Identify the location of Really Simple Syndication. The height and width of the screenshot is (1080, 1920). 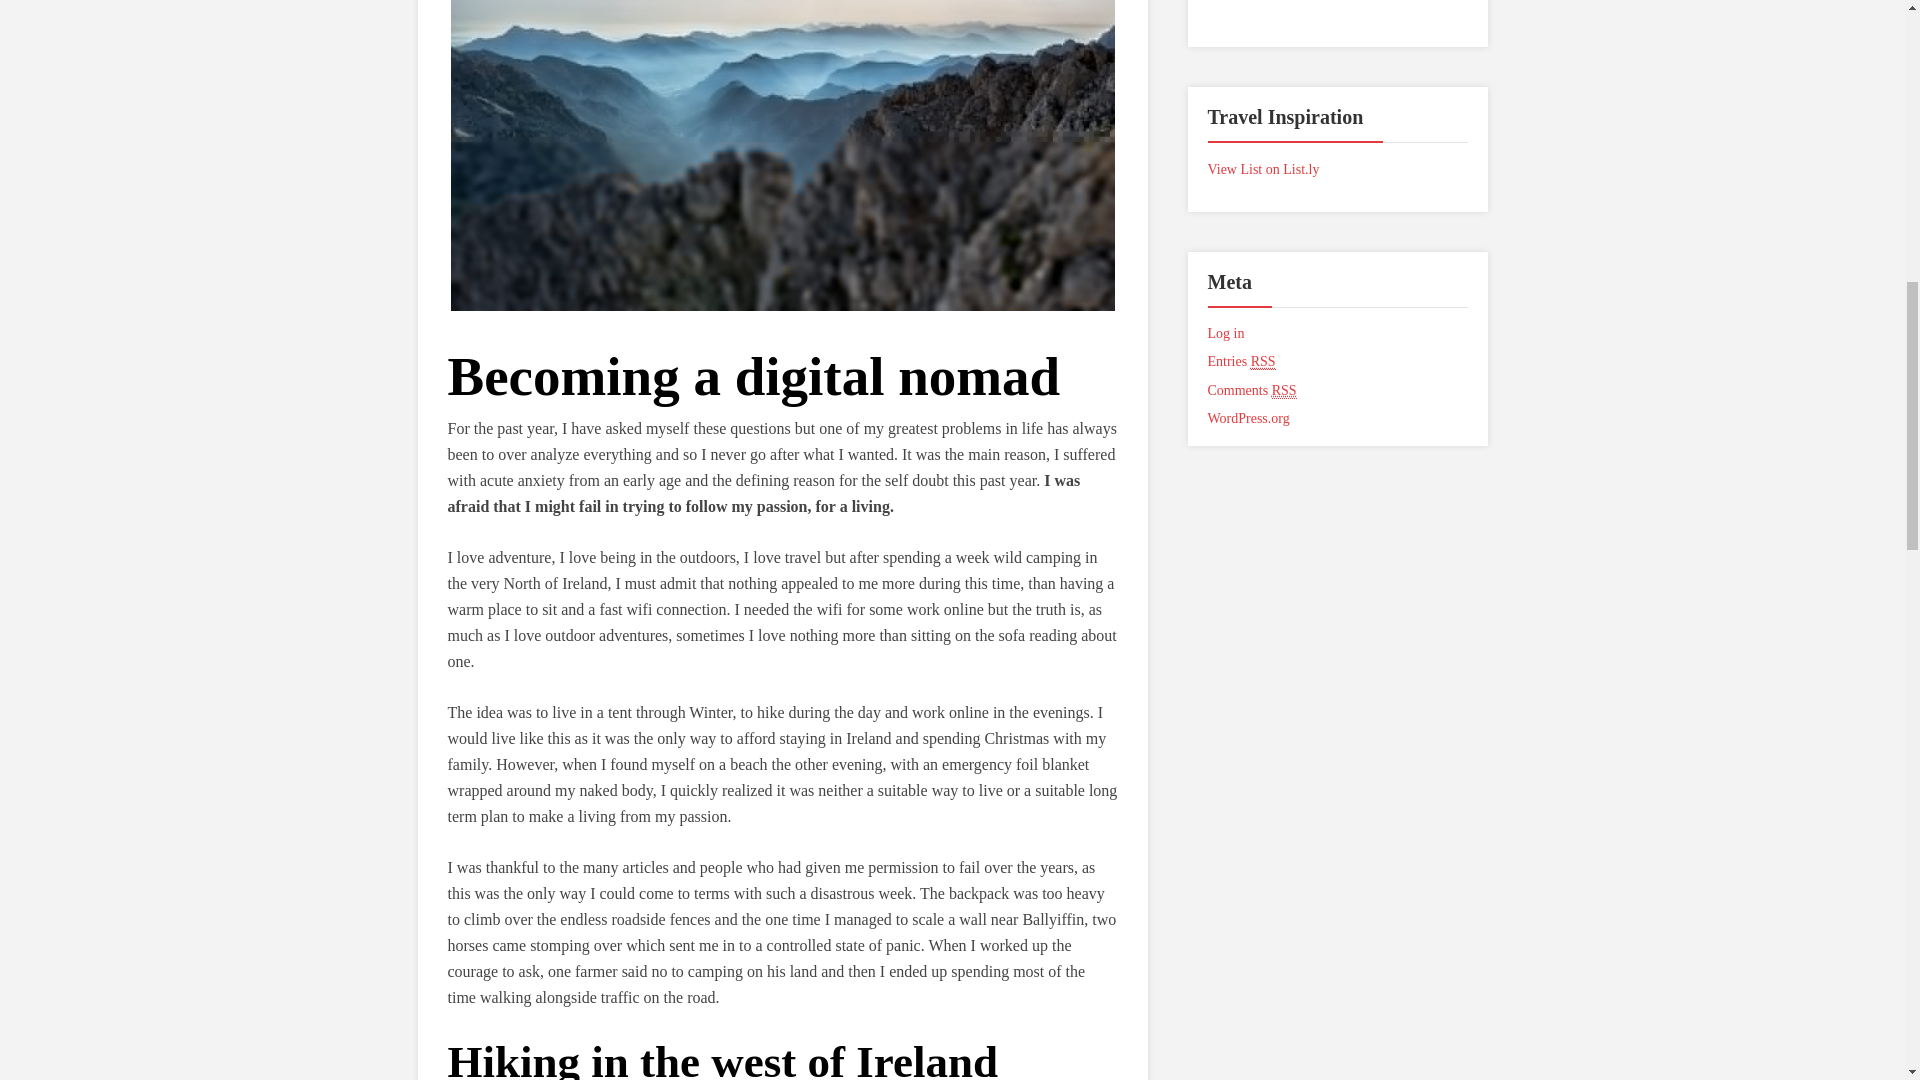
(1264, 362).